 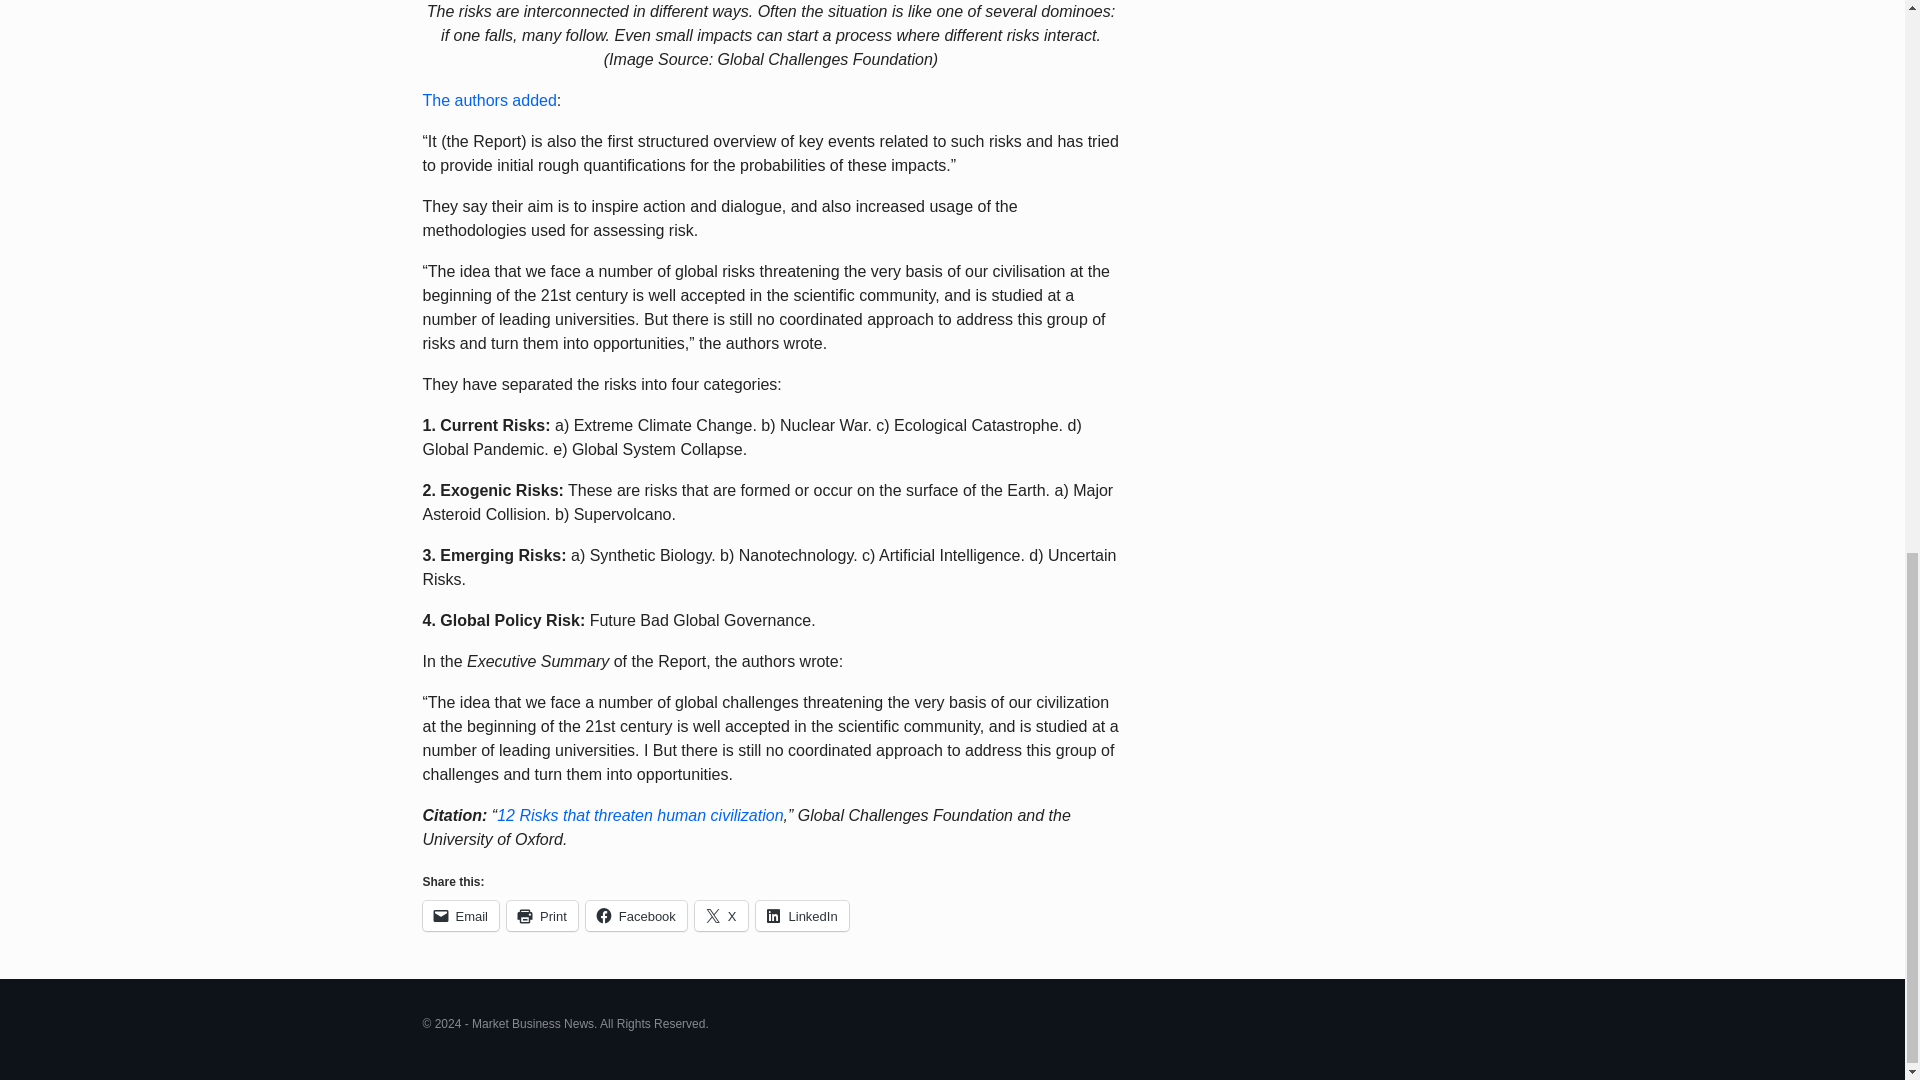 I want to click on Click to share on X, so click(x=722, y=915).